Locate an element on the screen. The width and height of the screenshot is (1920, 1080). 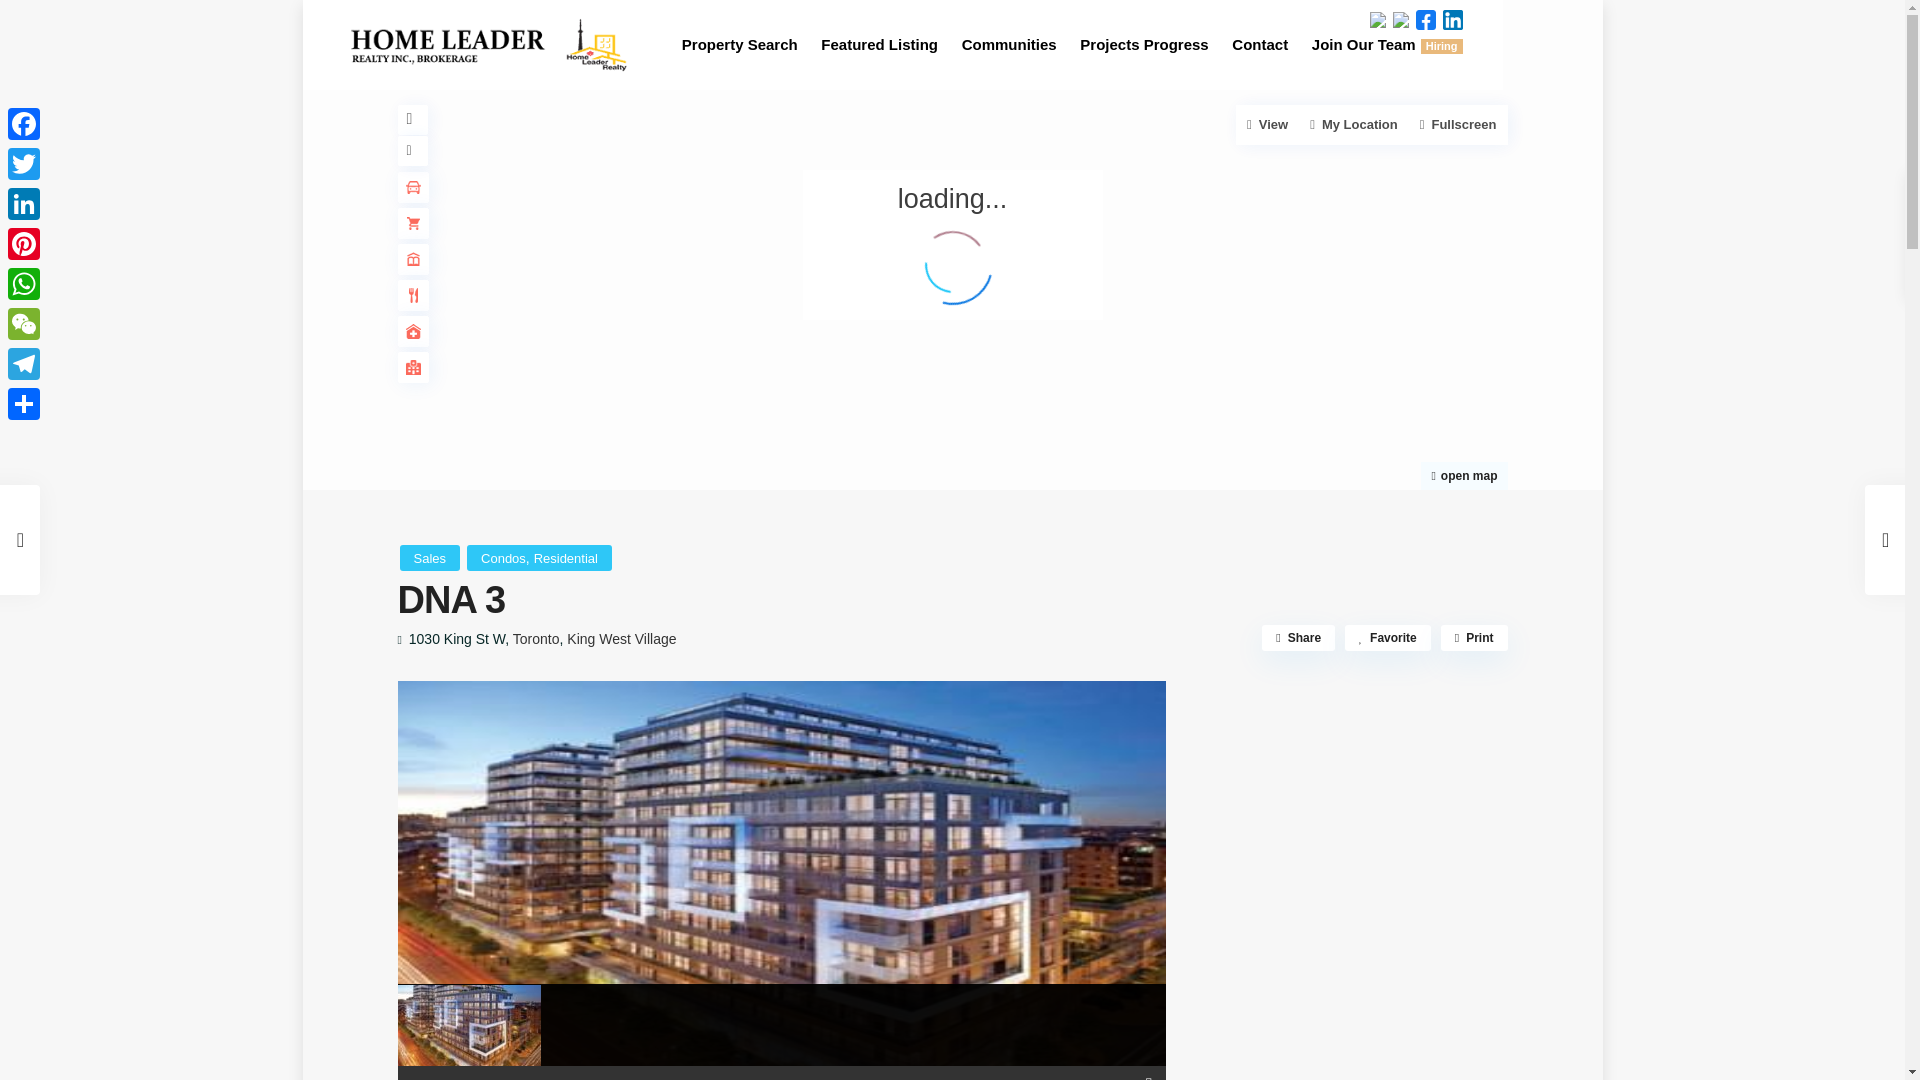
LinkedIn is located at coordinates (24, 203).